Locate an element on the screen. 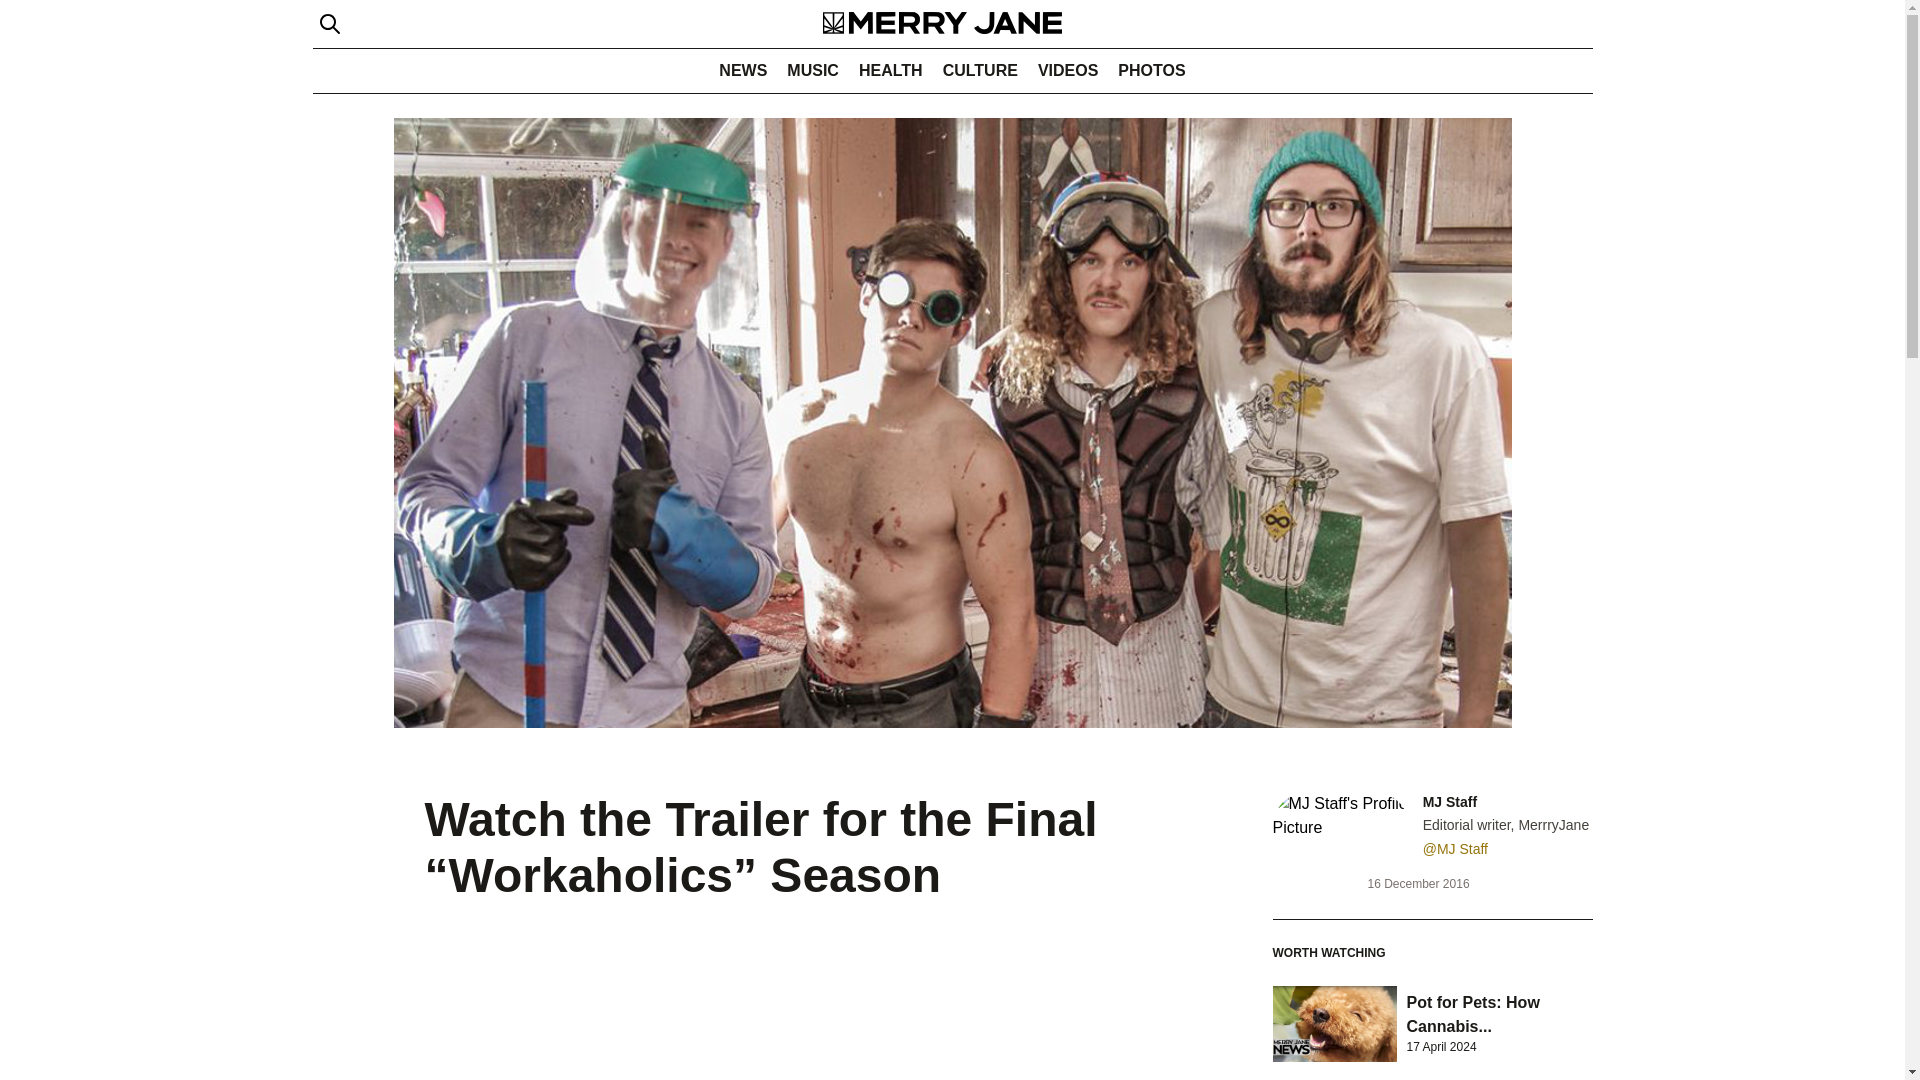 Image resolution: width=1920 pixels, height=1080 pixels. Pot for Pets: How Cannabis... is located at coordinates (1472, 1014).